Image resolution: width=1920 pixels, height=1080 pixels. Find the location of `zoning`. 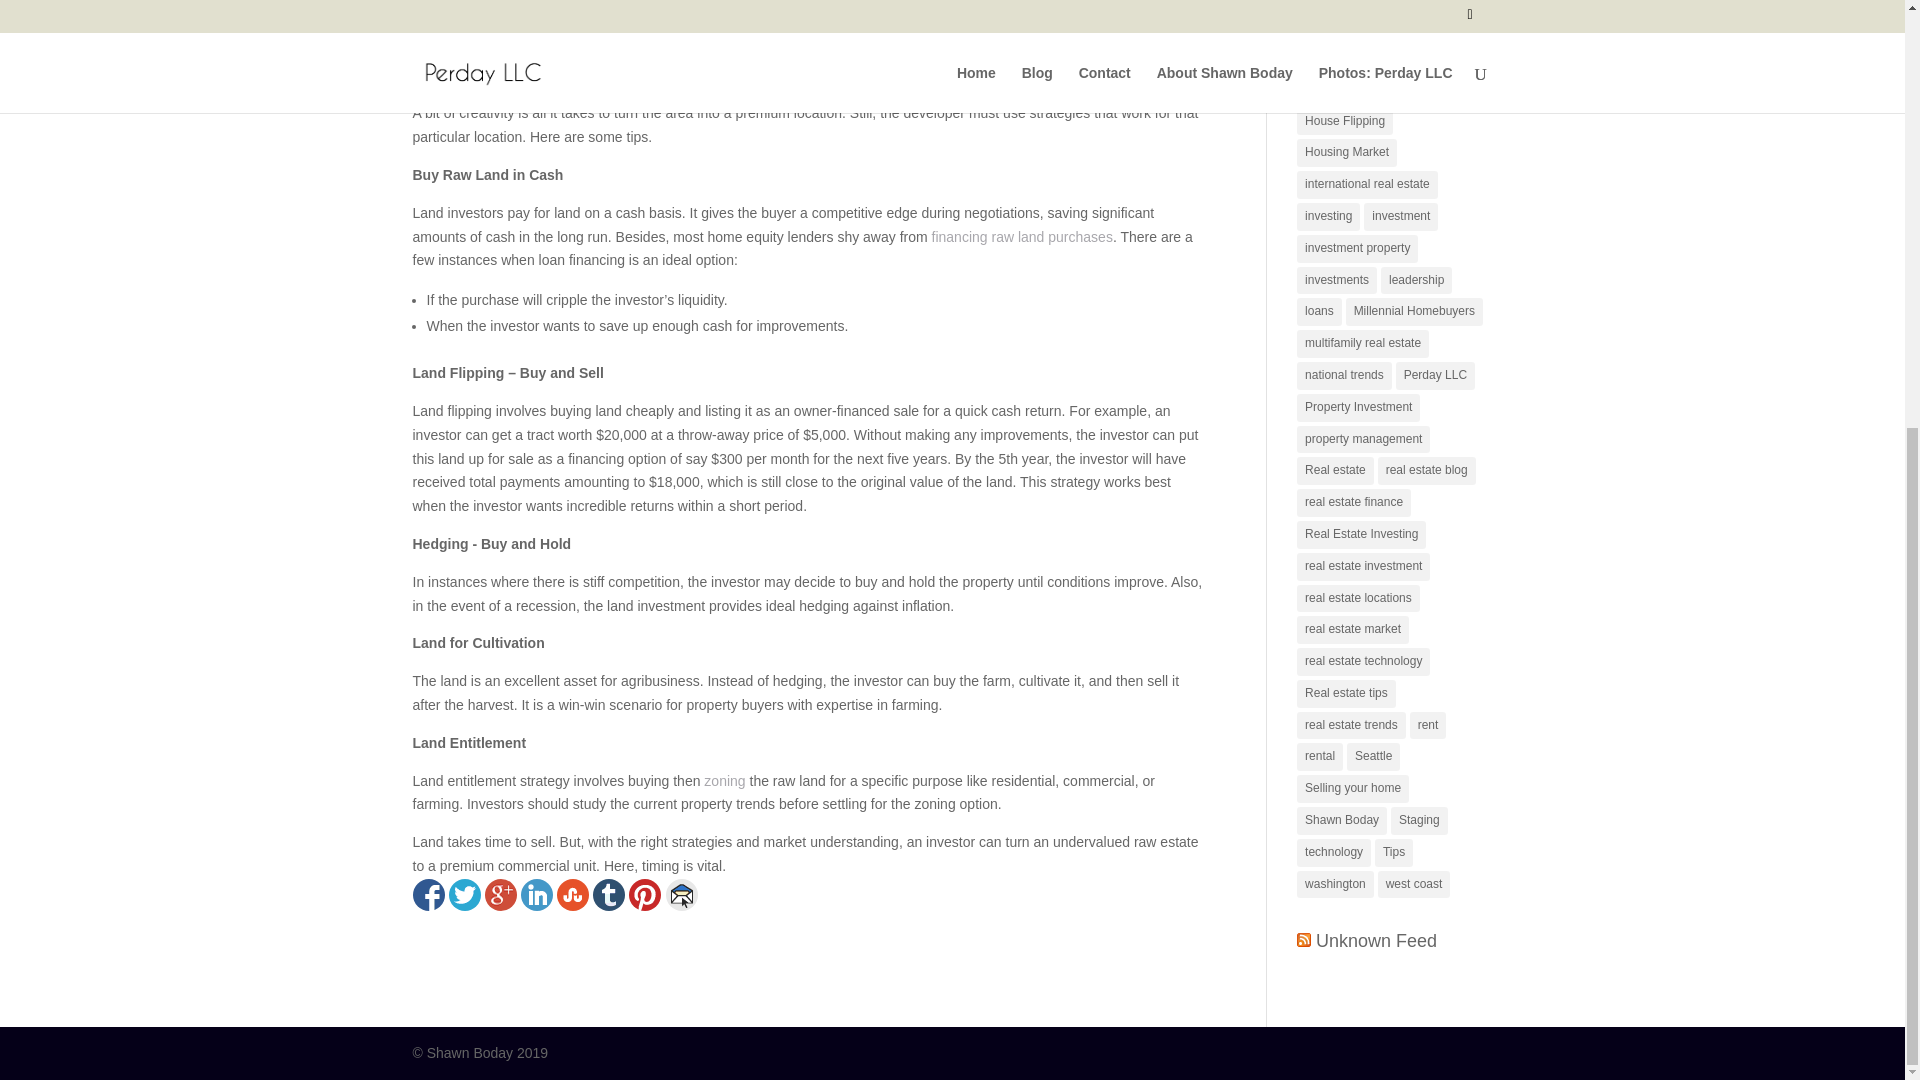

zoning is located at coordinates (722, 781).